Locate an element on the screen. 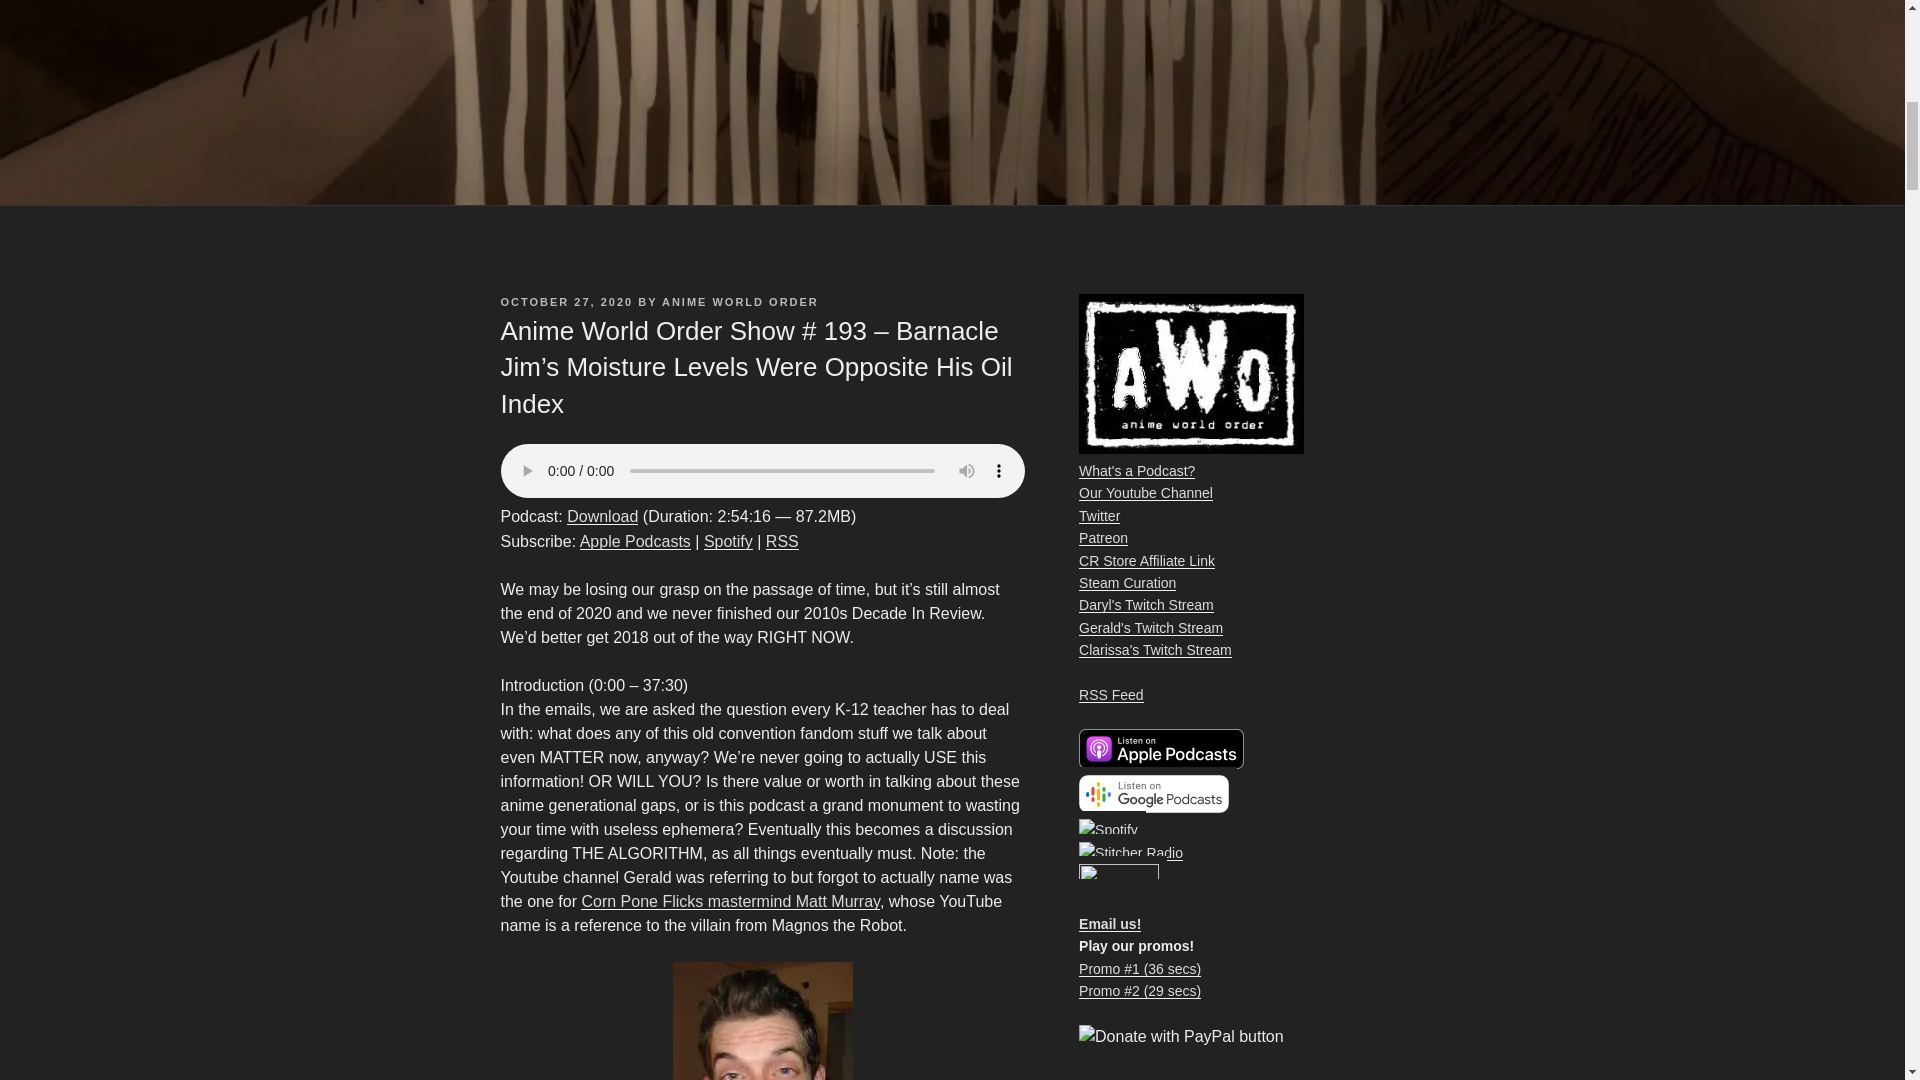 The width and height of the screenshot is (1920, 1080). ANIME WORLD ORDER is located at coordinates (740, 301).